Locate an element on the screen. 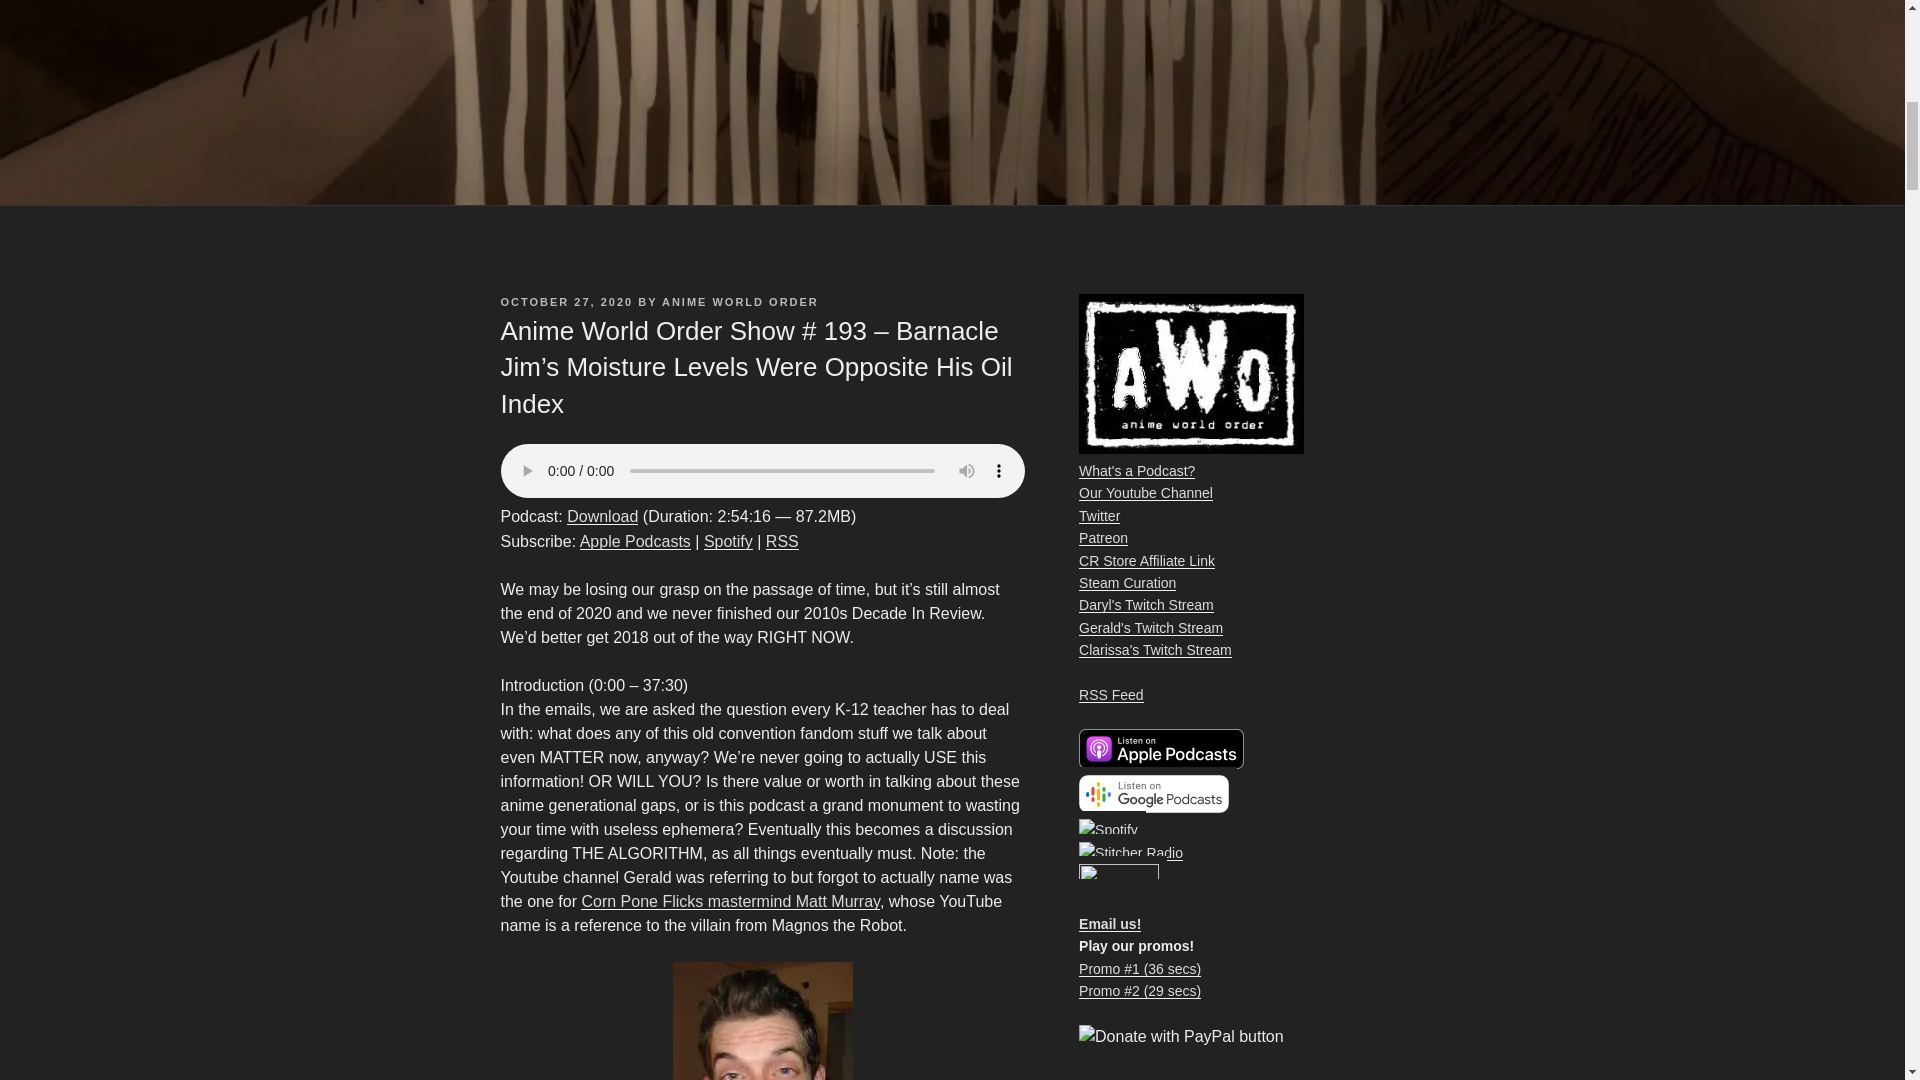 The width and height of the screenshot is (1920, 1080). ANIME WORLD ORDER is located at coordinates (740, 301).